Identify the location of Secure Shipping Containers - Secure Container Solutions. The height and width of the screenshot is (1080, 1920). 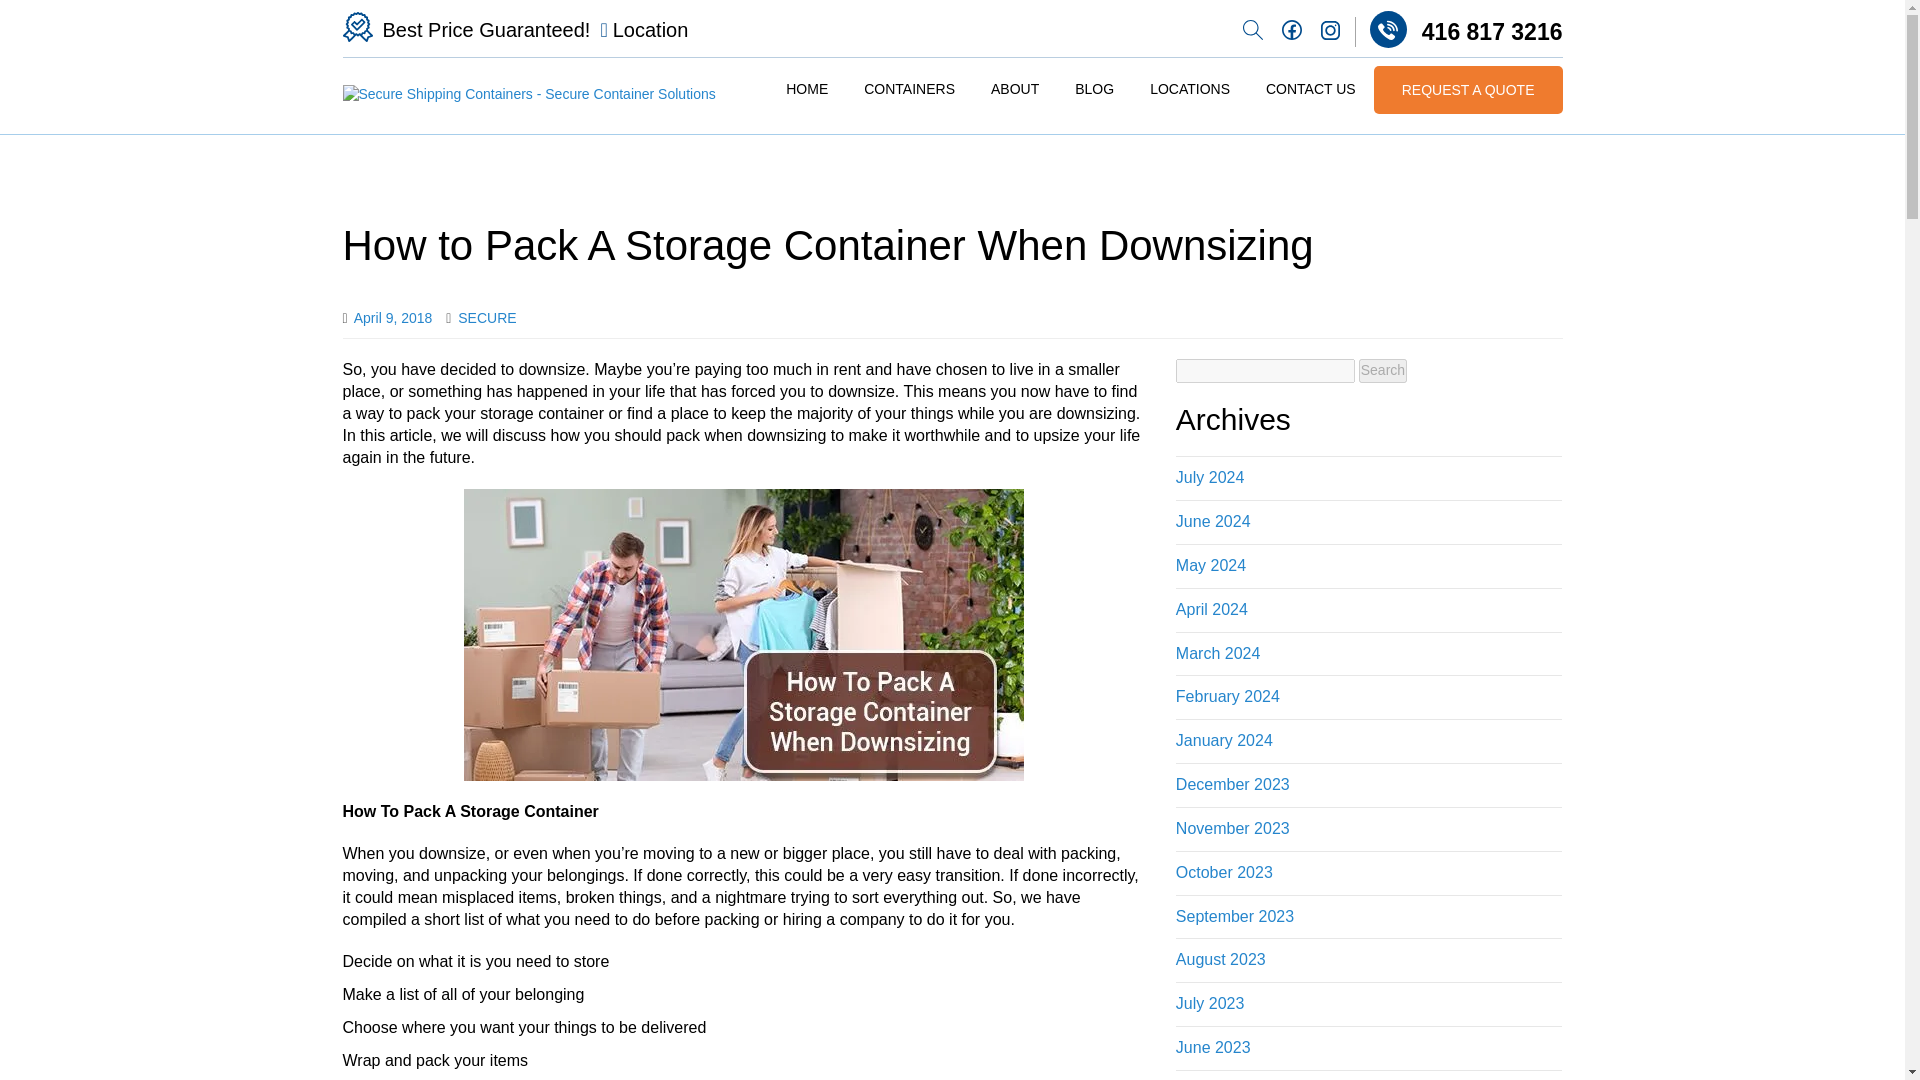
(528, 94).